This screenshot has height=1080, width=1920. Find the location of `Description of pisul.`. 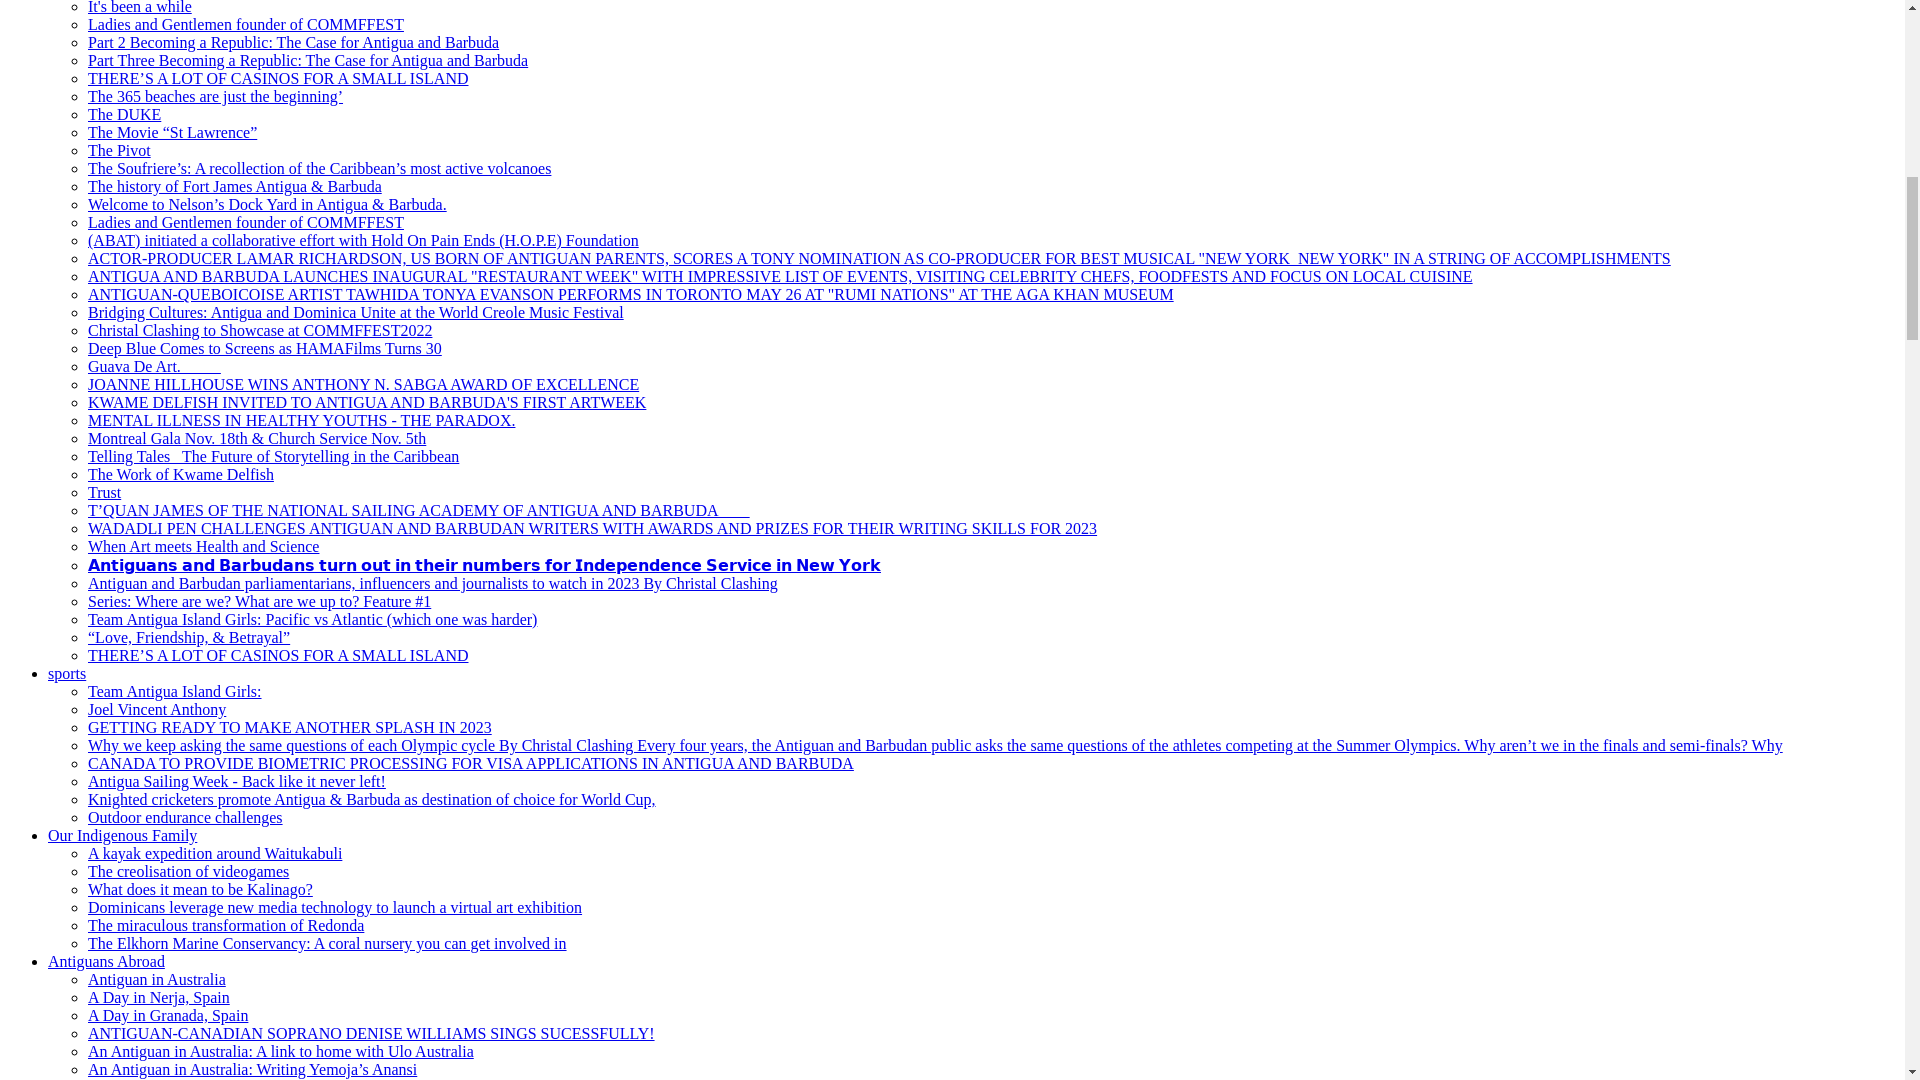

Description of pisul. is located at coordinates (246, 222).